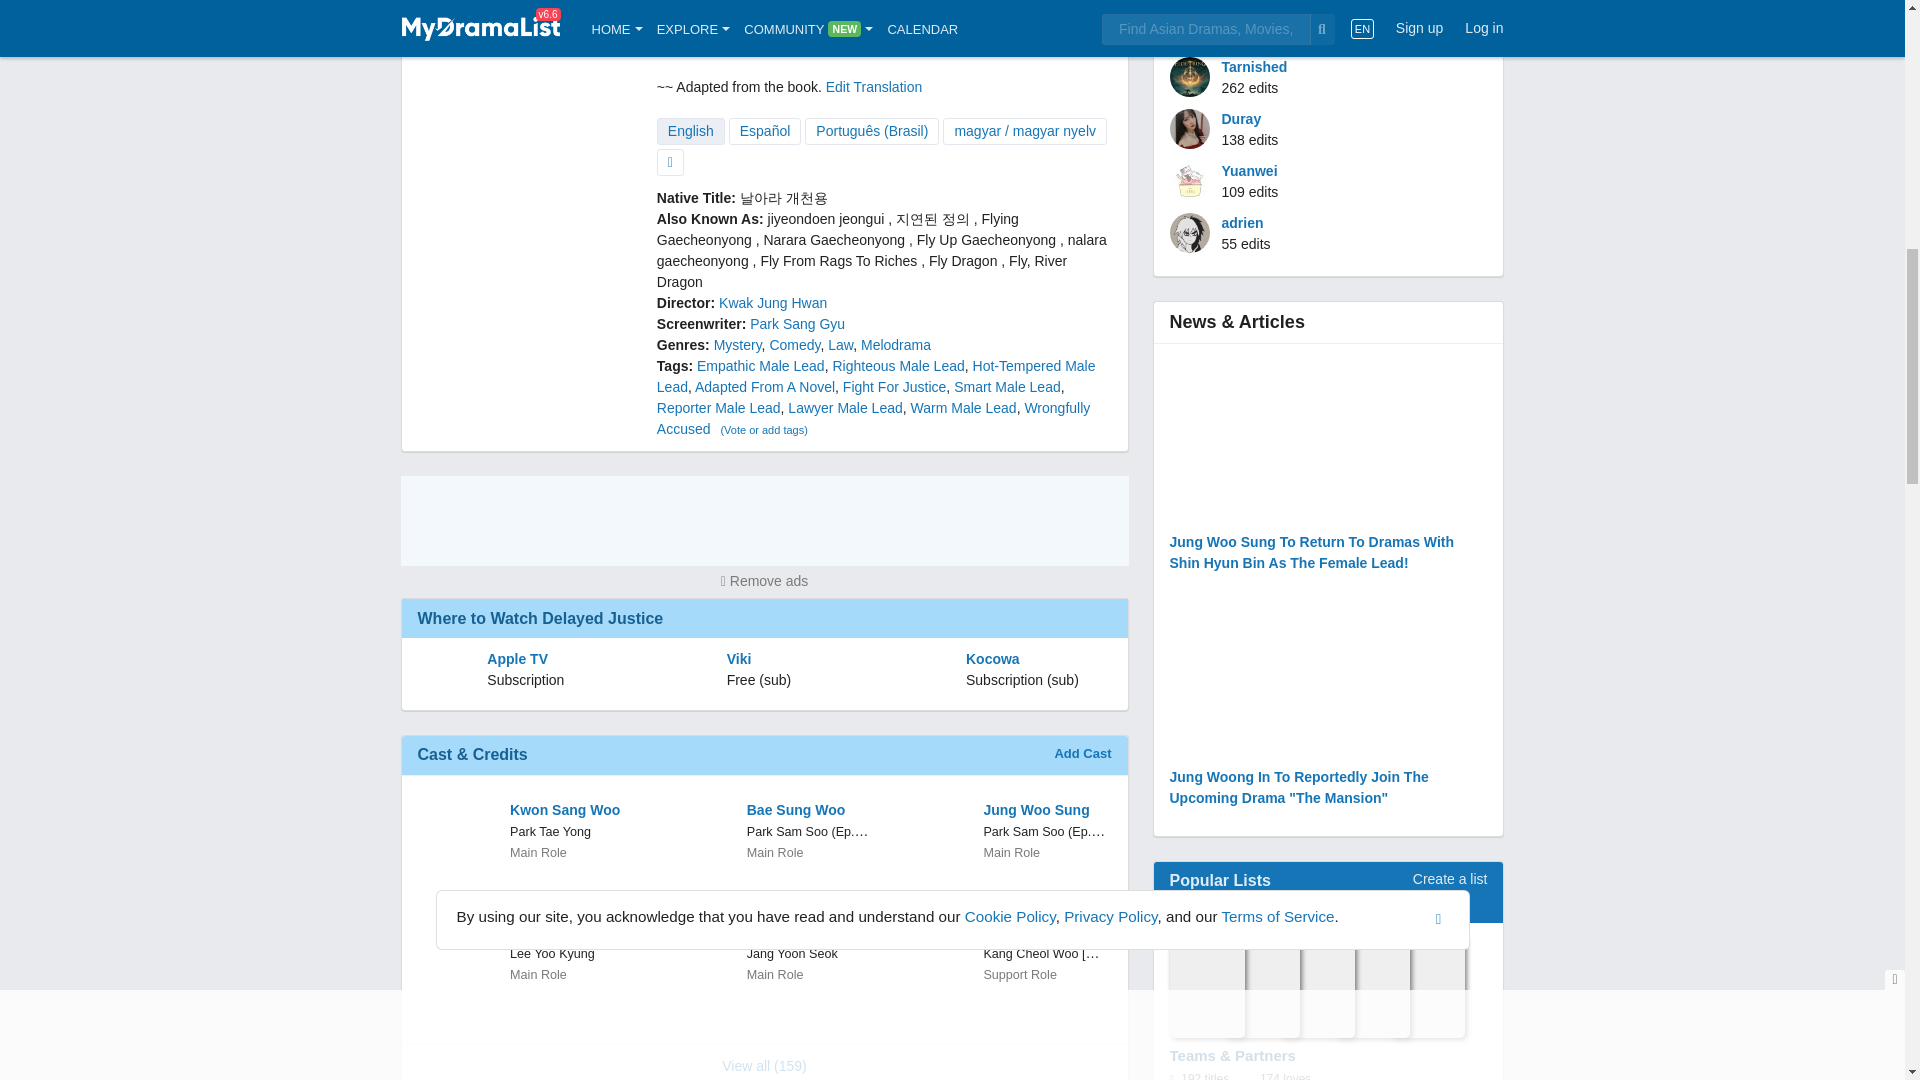  What do you see at coordinates (962, 260) in the screenshot?
I see `Fly Dragon` at bounding box center [962, 260].